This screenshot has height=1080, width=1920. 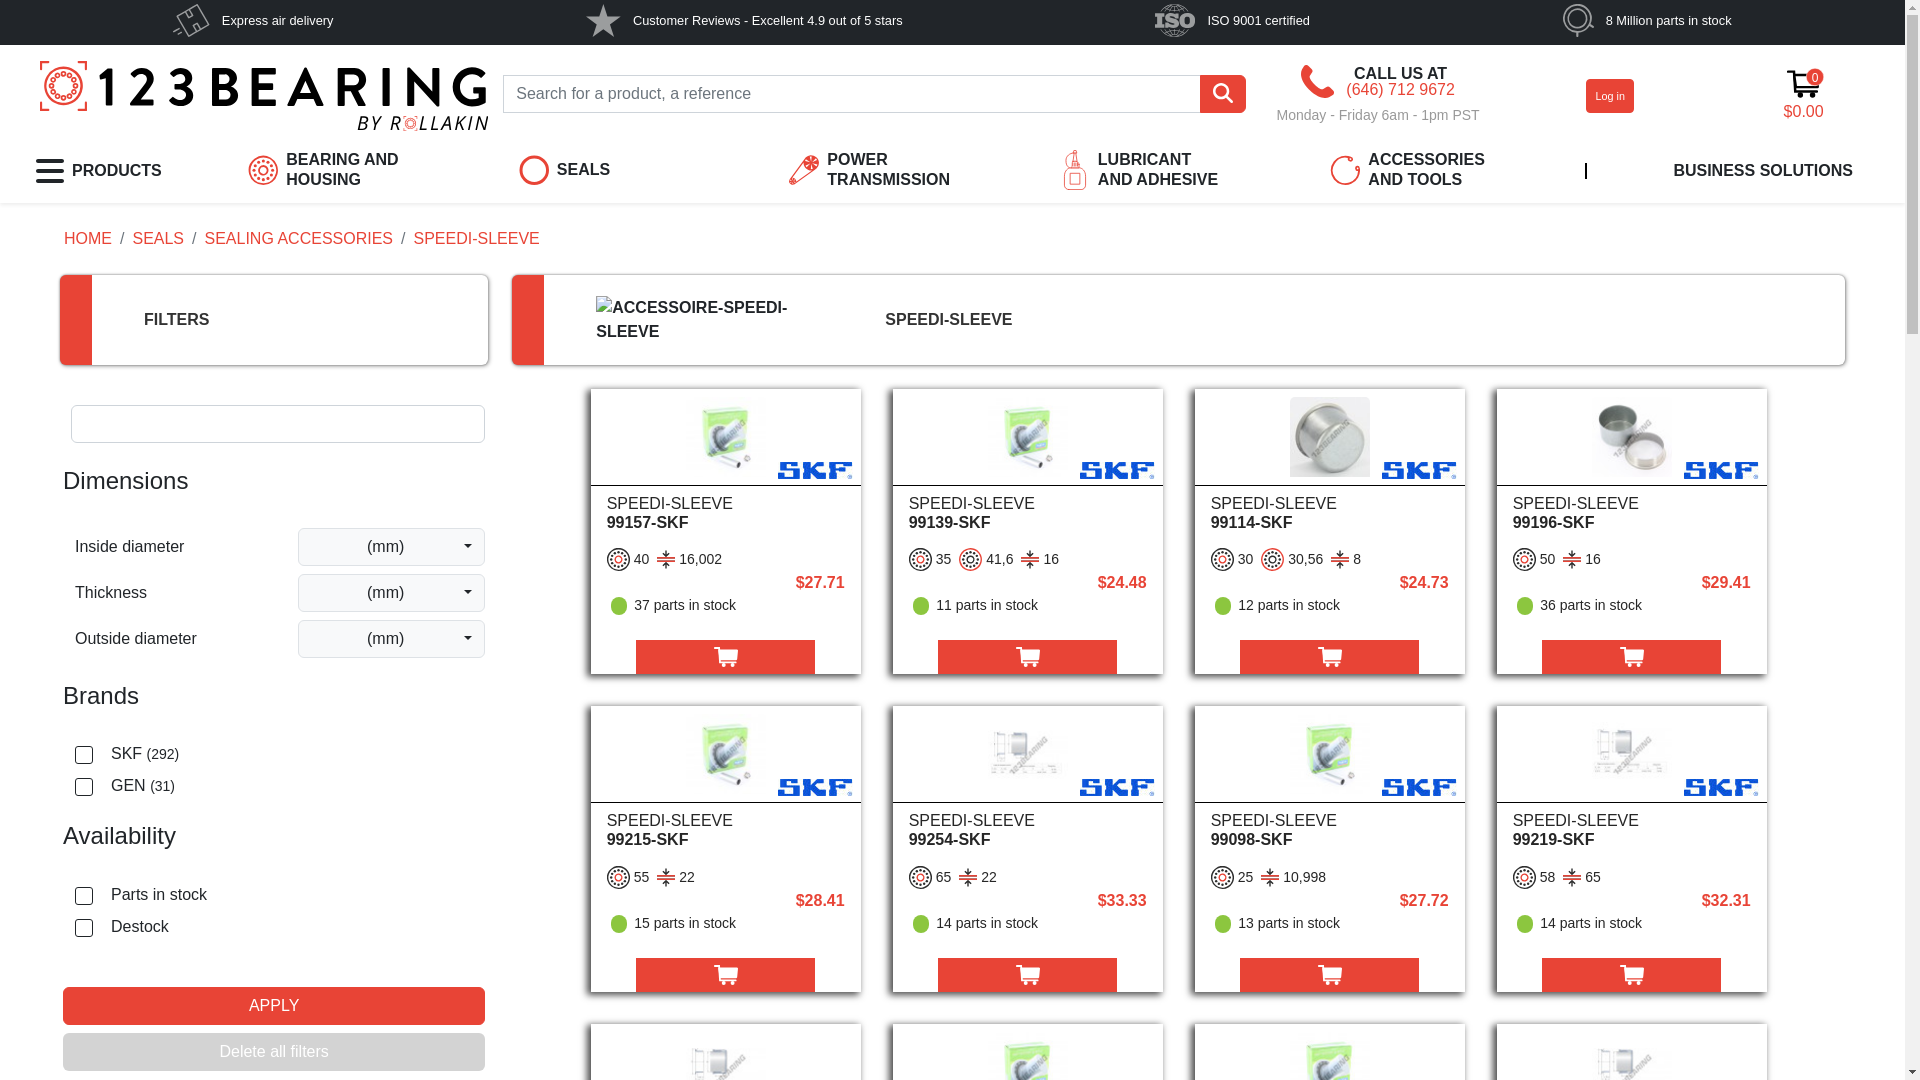 What do you see at coordinates (392, 547) in the screenshot?
I see `(mm)` at bounding box center [392, 547].